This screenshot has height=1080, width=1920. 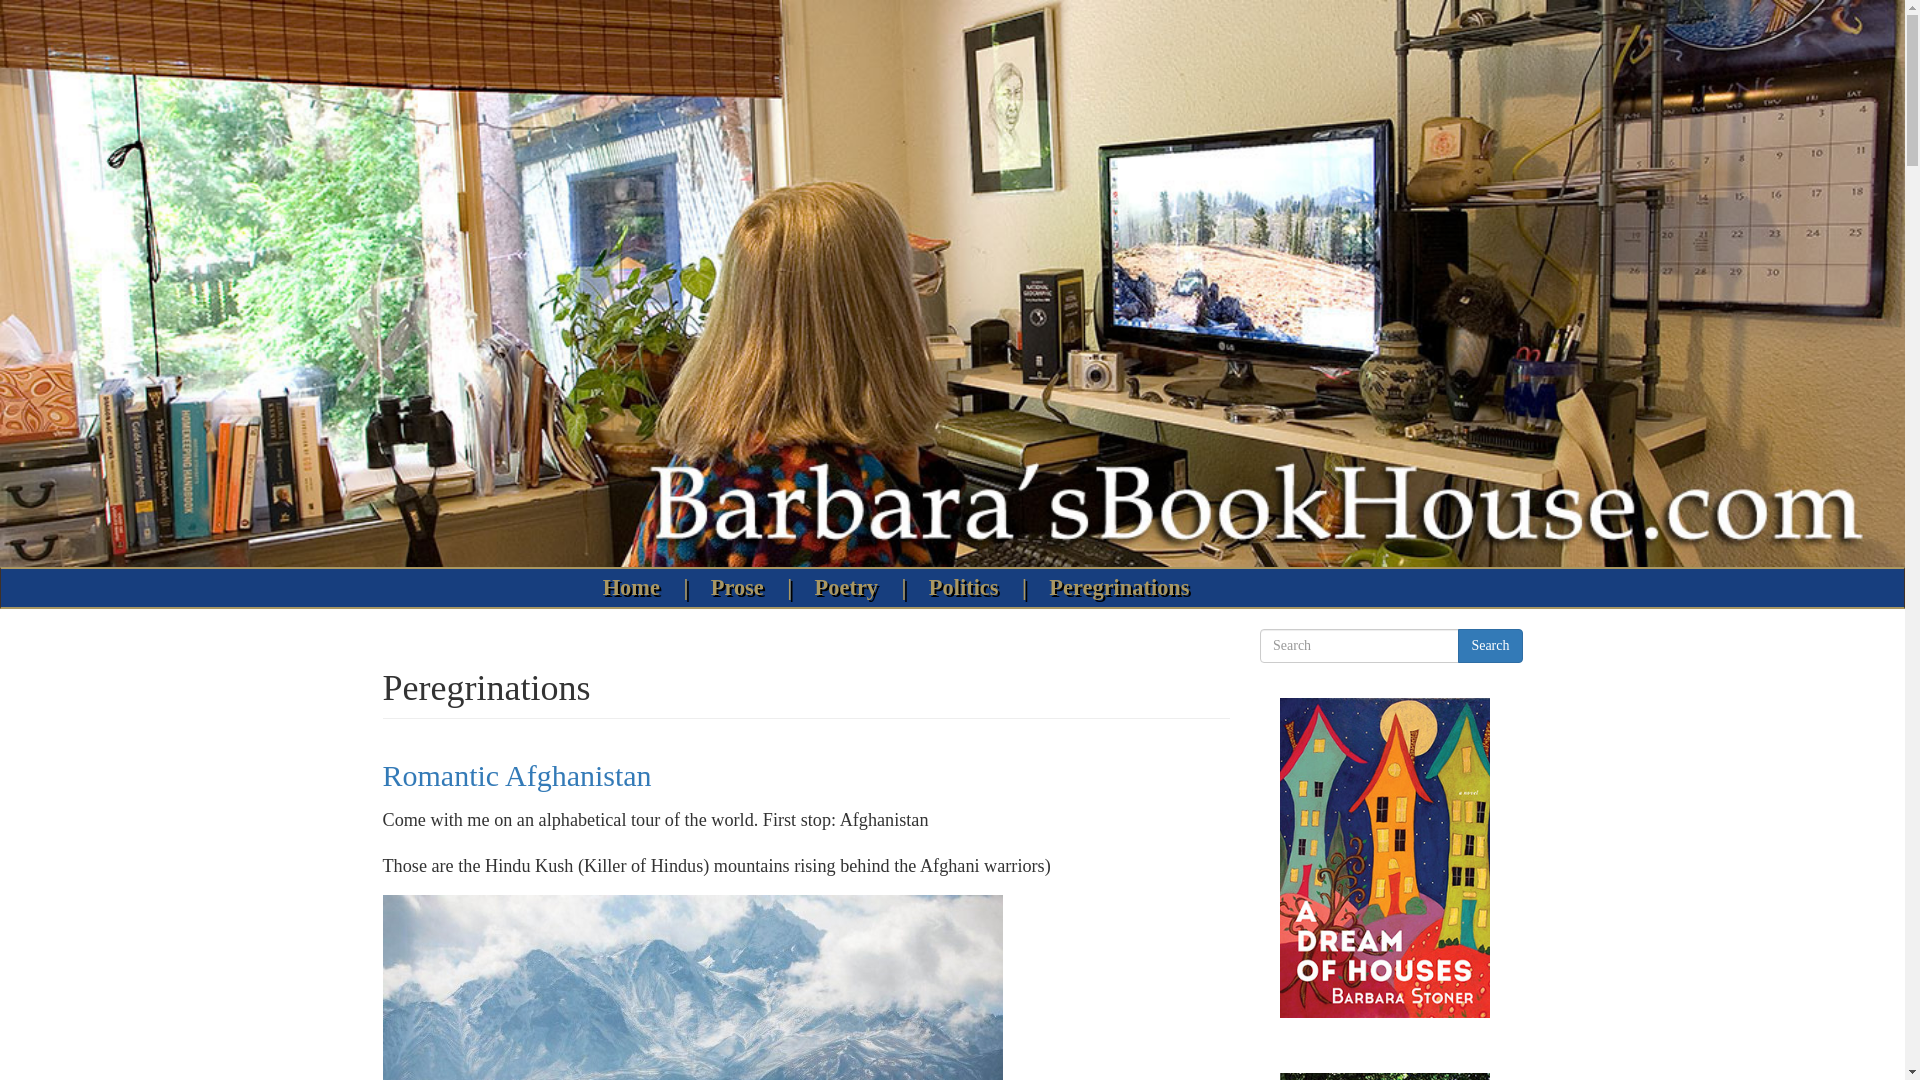 What do you see at coordinates (742, 588) in the screenshot?
I see `Prose` at bounding box center [742, 588].